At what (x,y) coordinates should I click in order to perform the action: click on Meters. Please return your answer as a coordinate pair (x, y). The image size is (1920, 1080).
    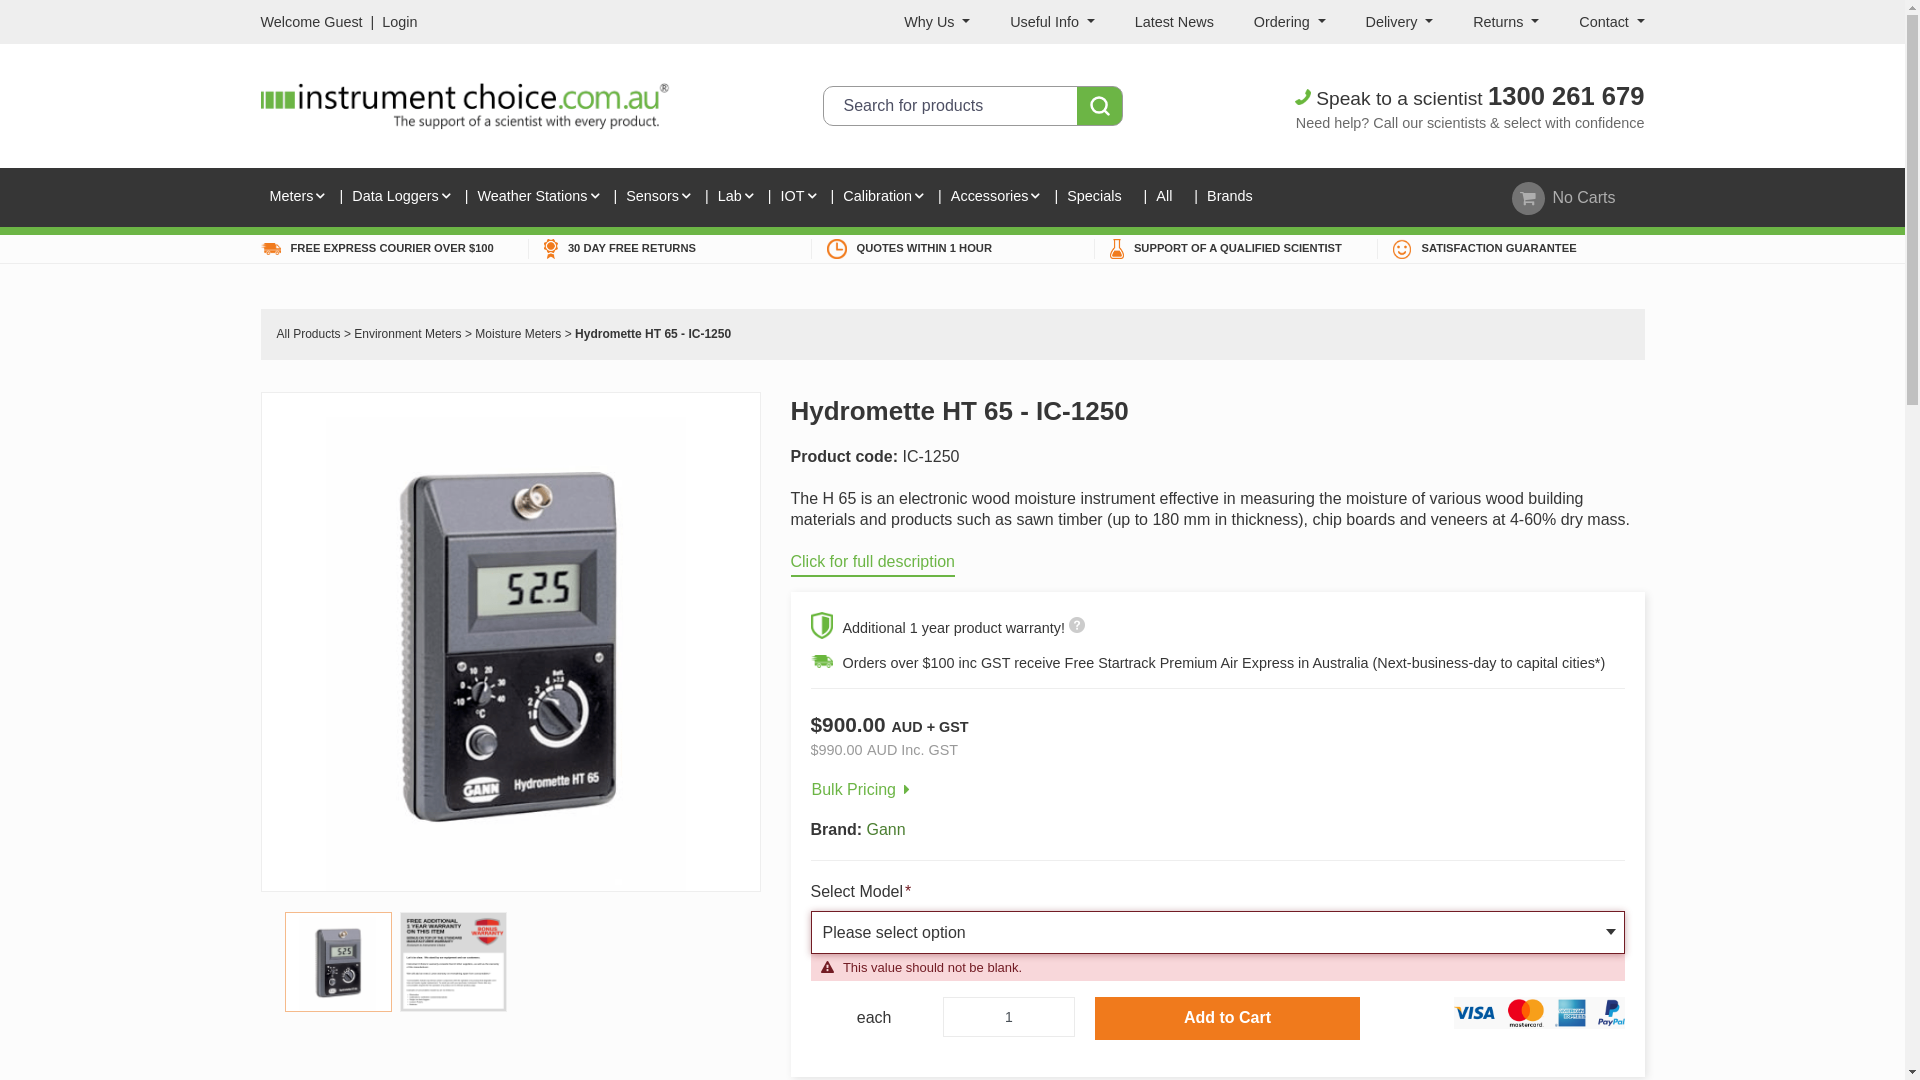
    Looking at the image, I should click on (296, 198).